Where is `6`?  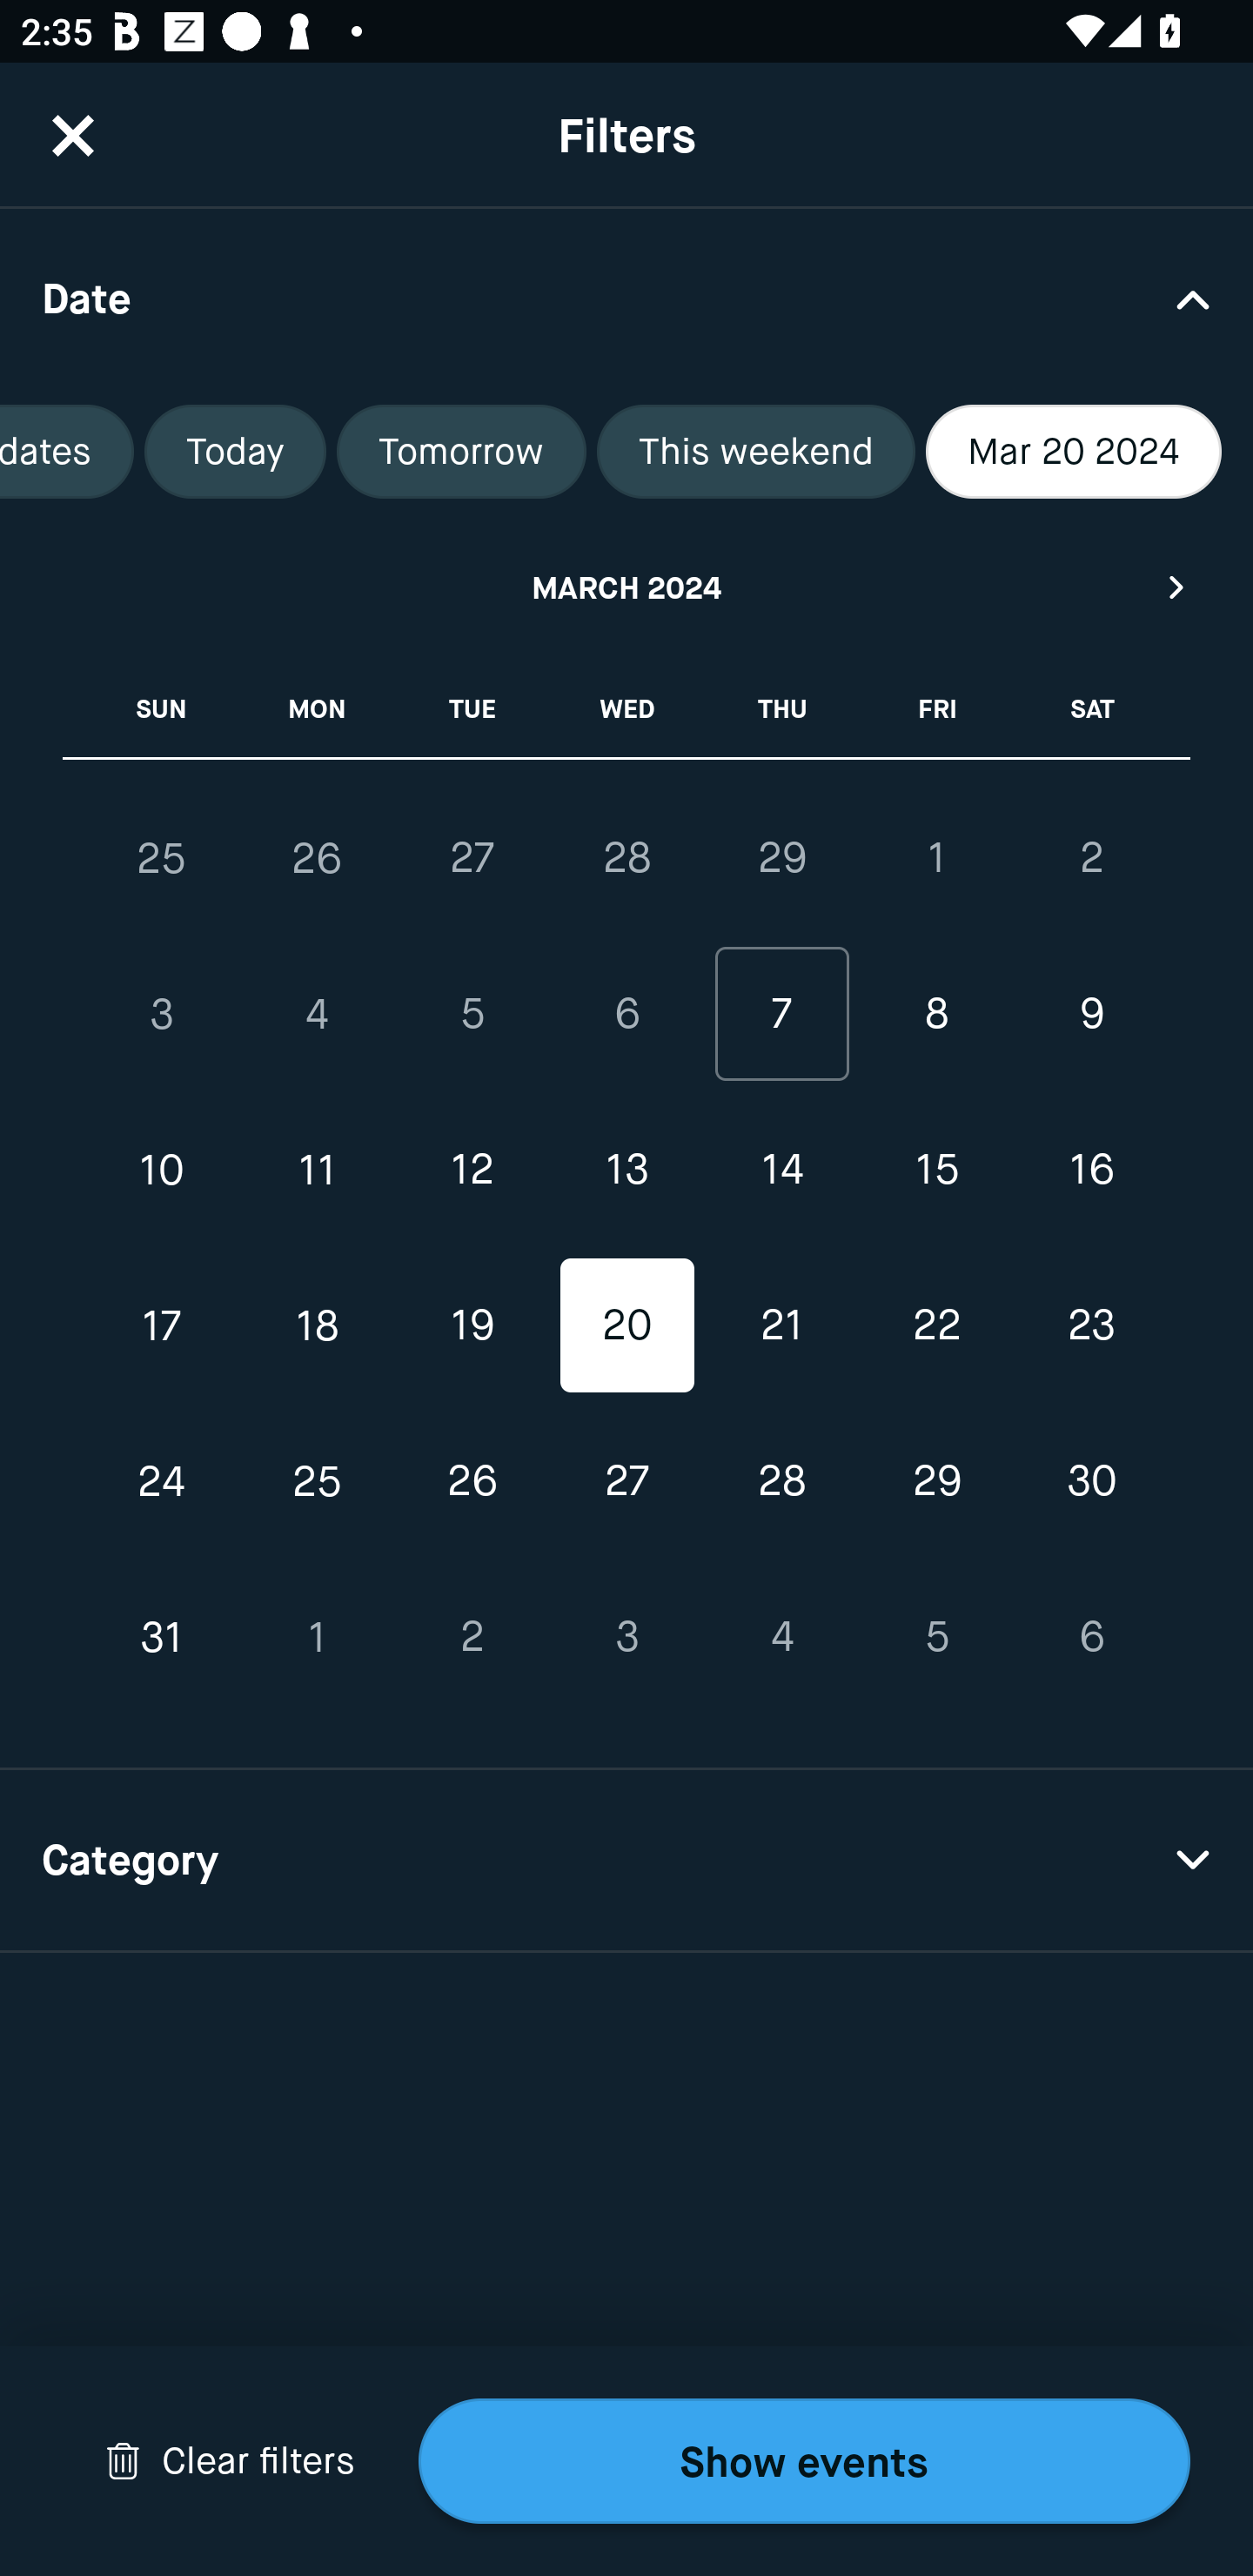
6 is located at coordinates (1091, 1636).